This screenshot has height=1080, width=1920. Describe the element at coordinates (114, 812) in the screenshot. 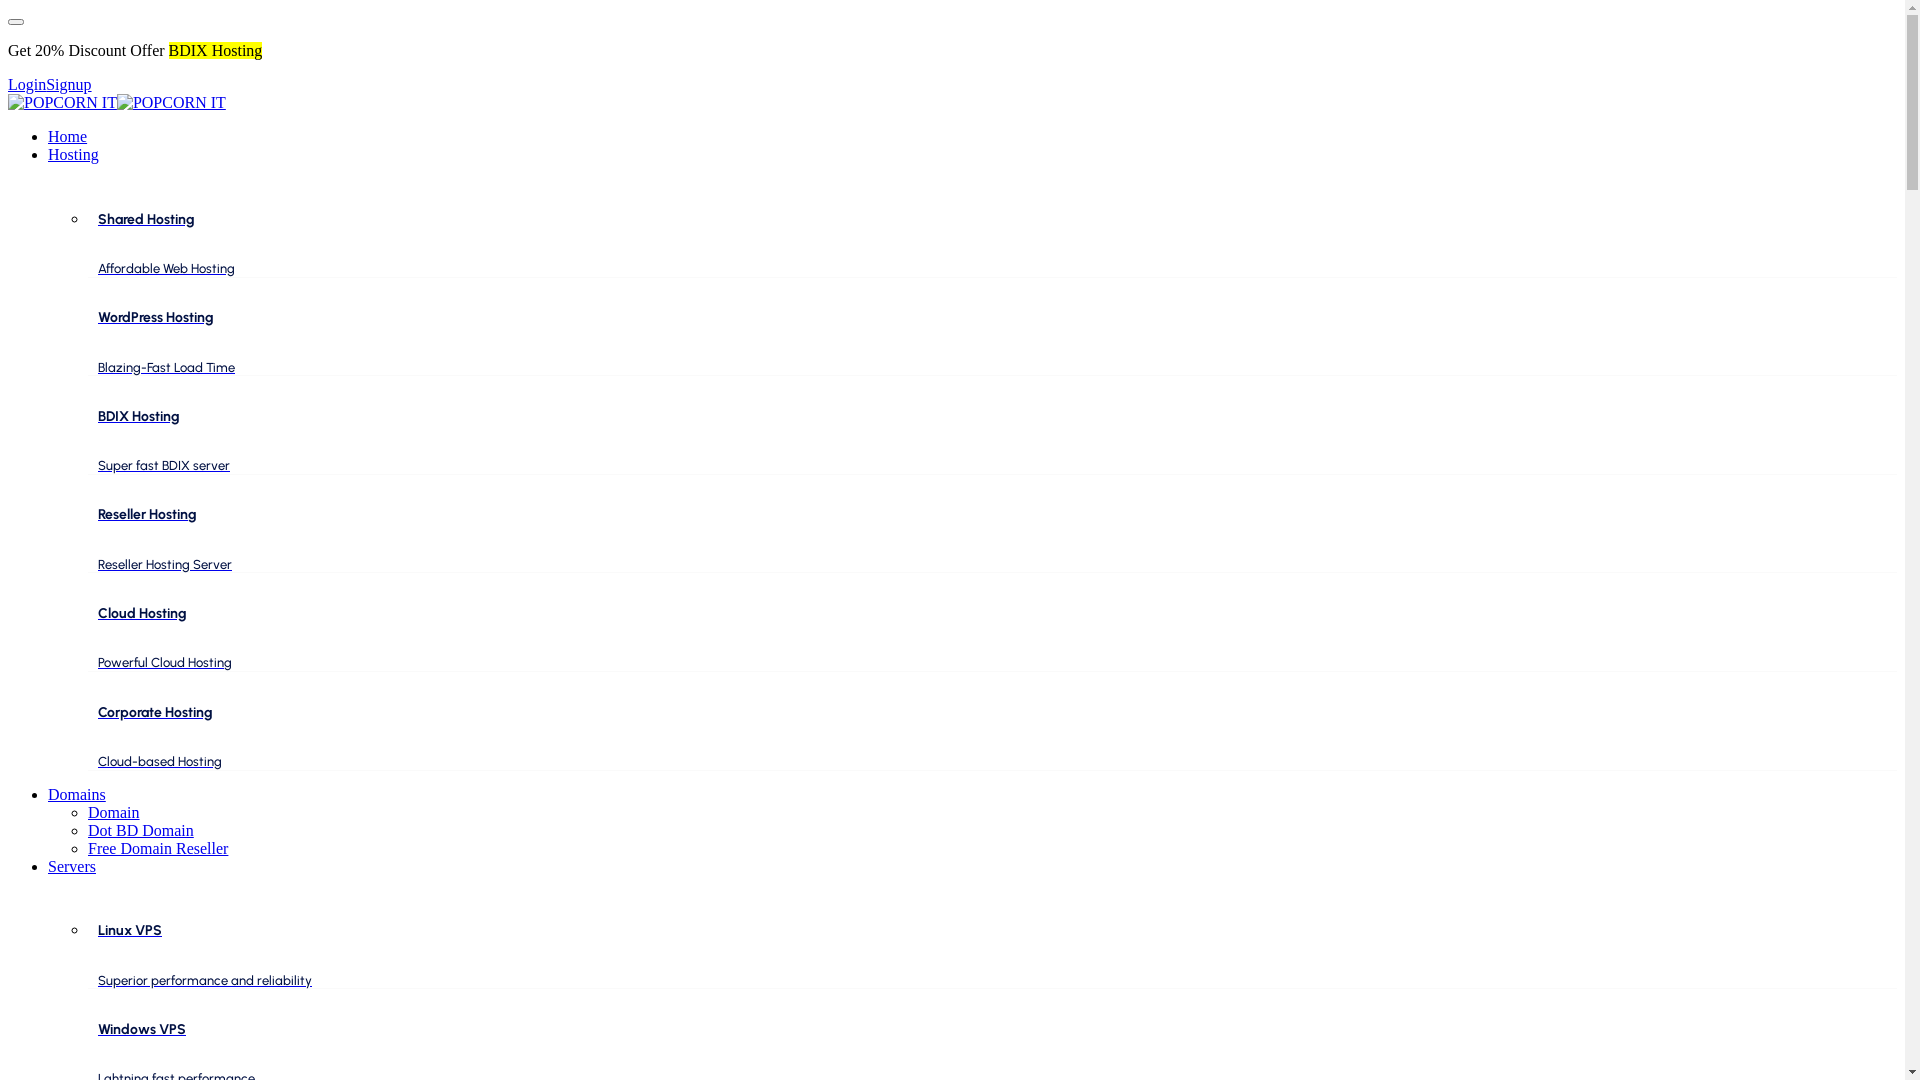

I see `Domain` at that location.